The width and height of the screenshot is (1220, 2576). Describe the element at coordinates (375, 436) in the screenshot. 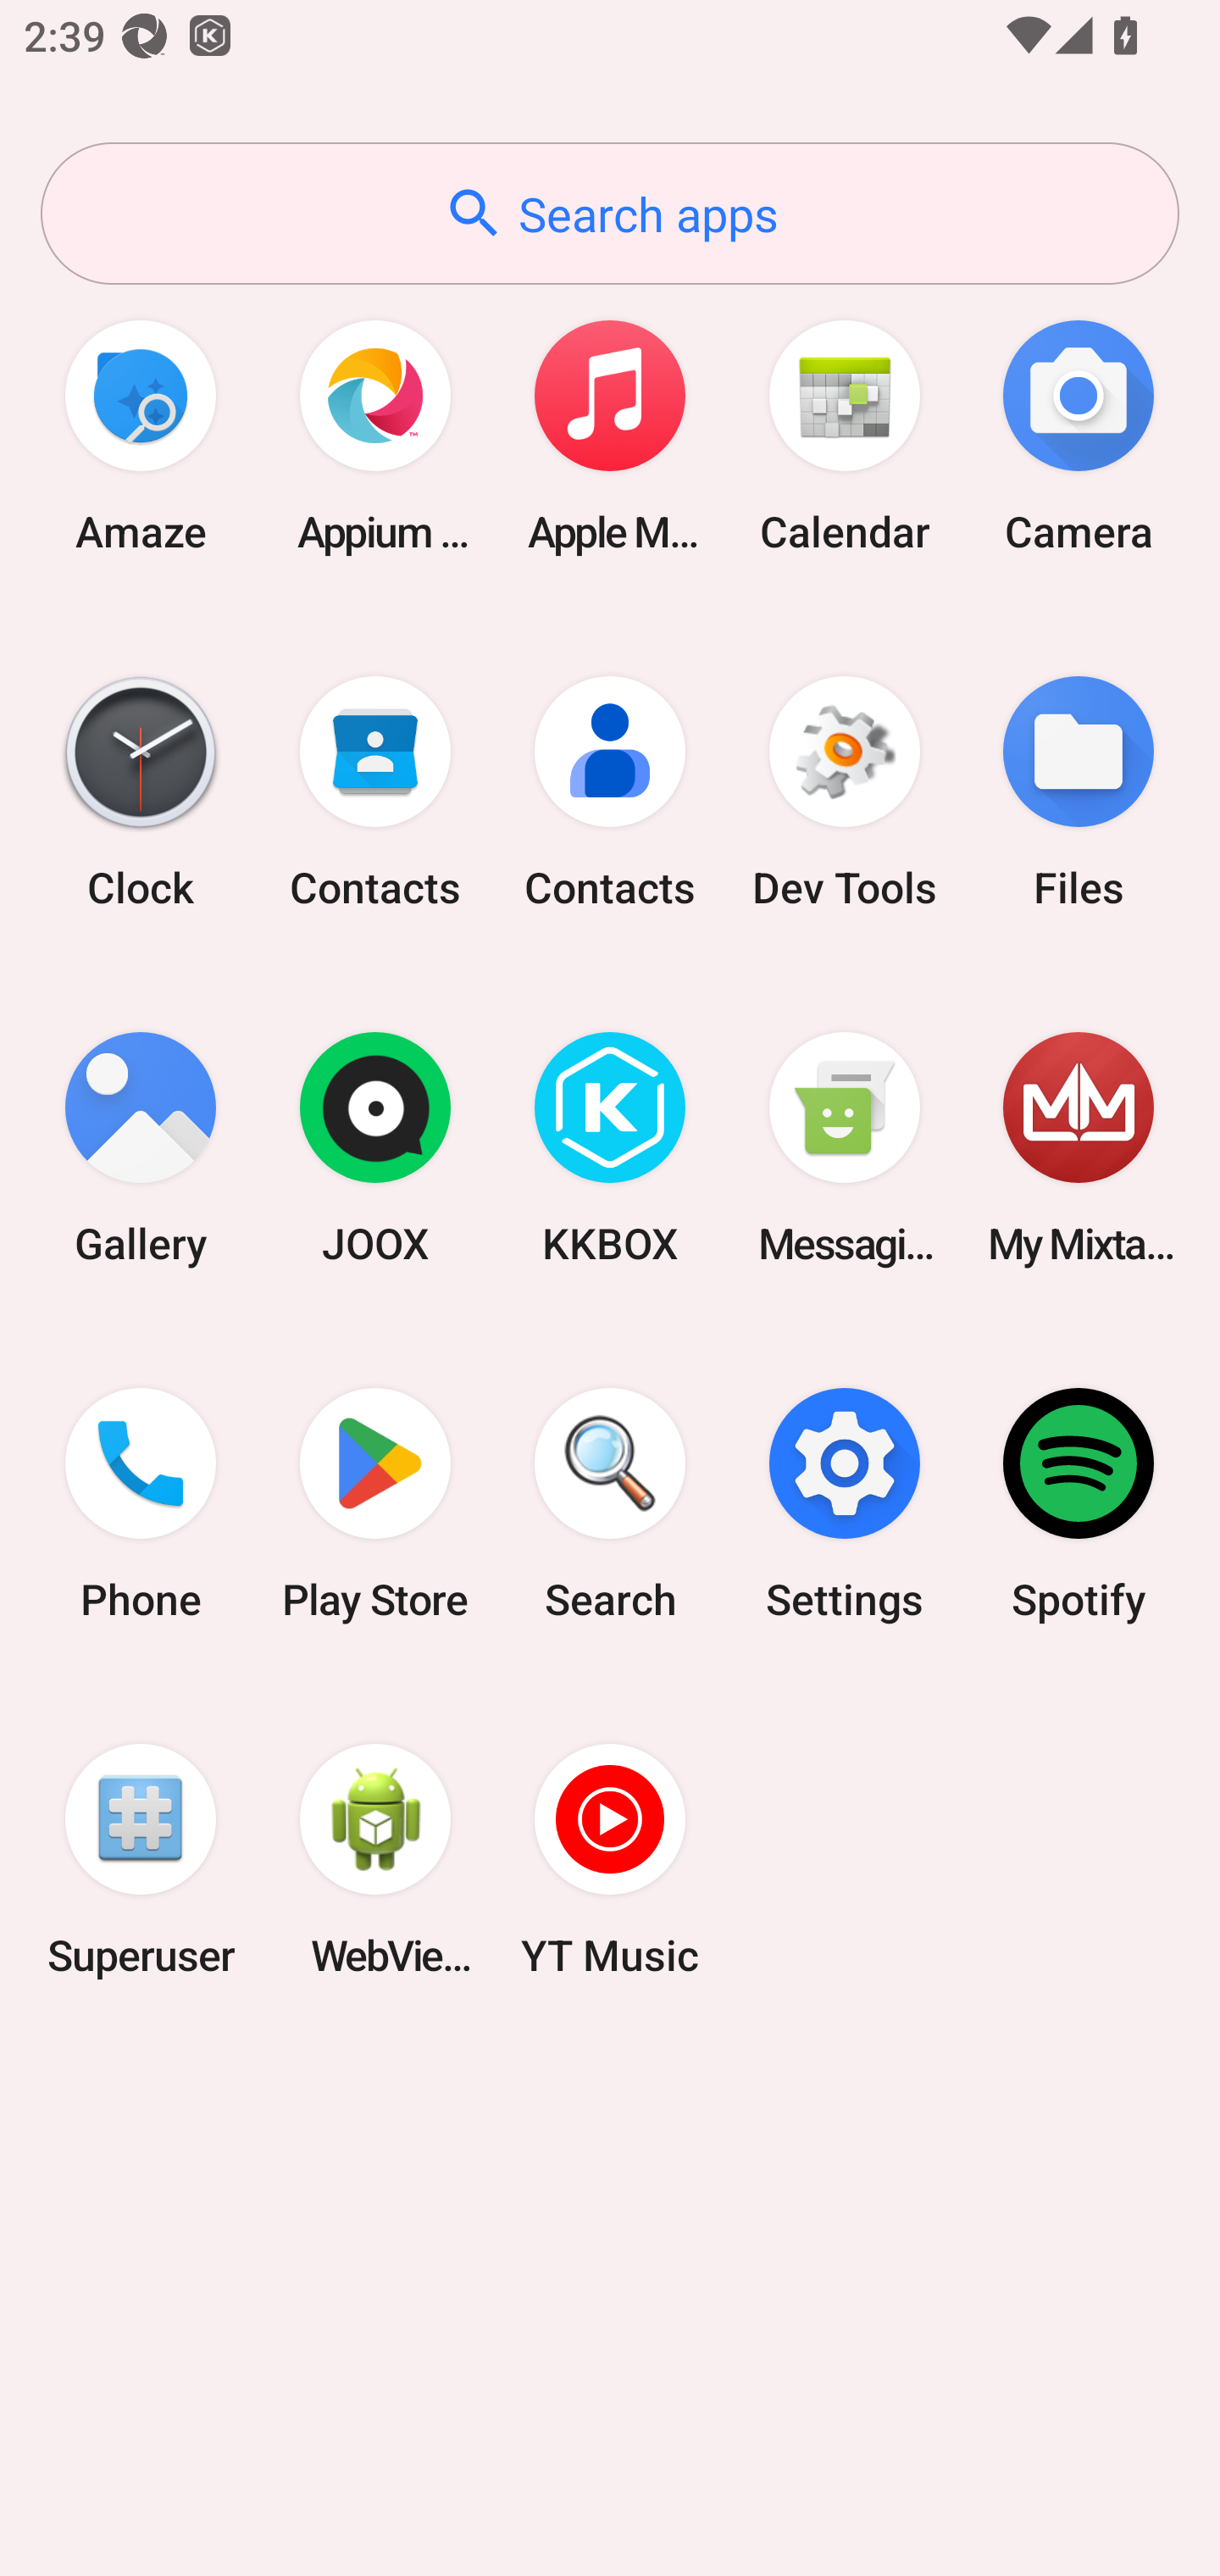

I see `Appium Settings` at that location.